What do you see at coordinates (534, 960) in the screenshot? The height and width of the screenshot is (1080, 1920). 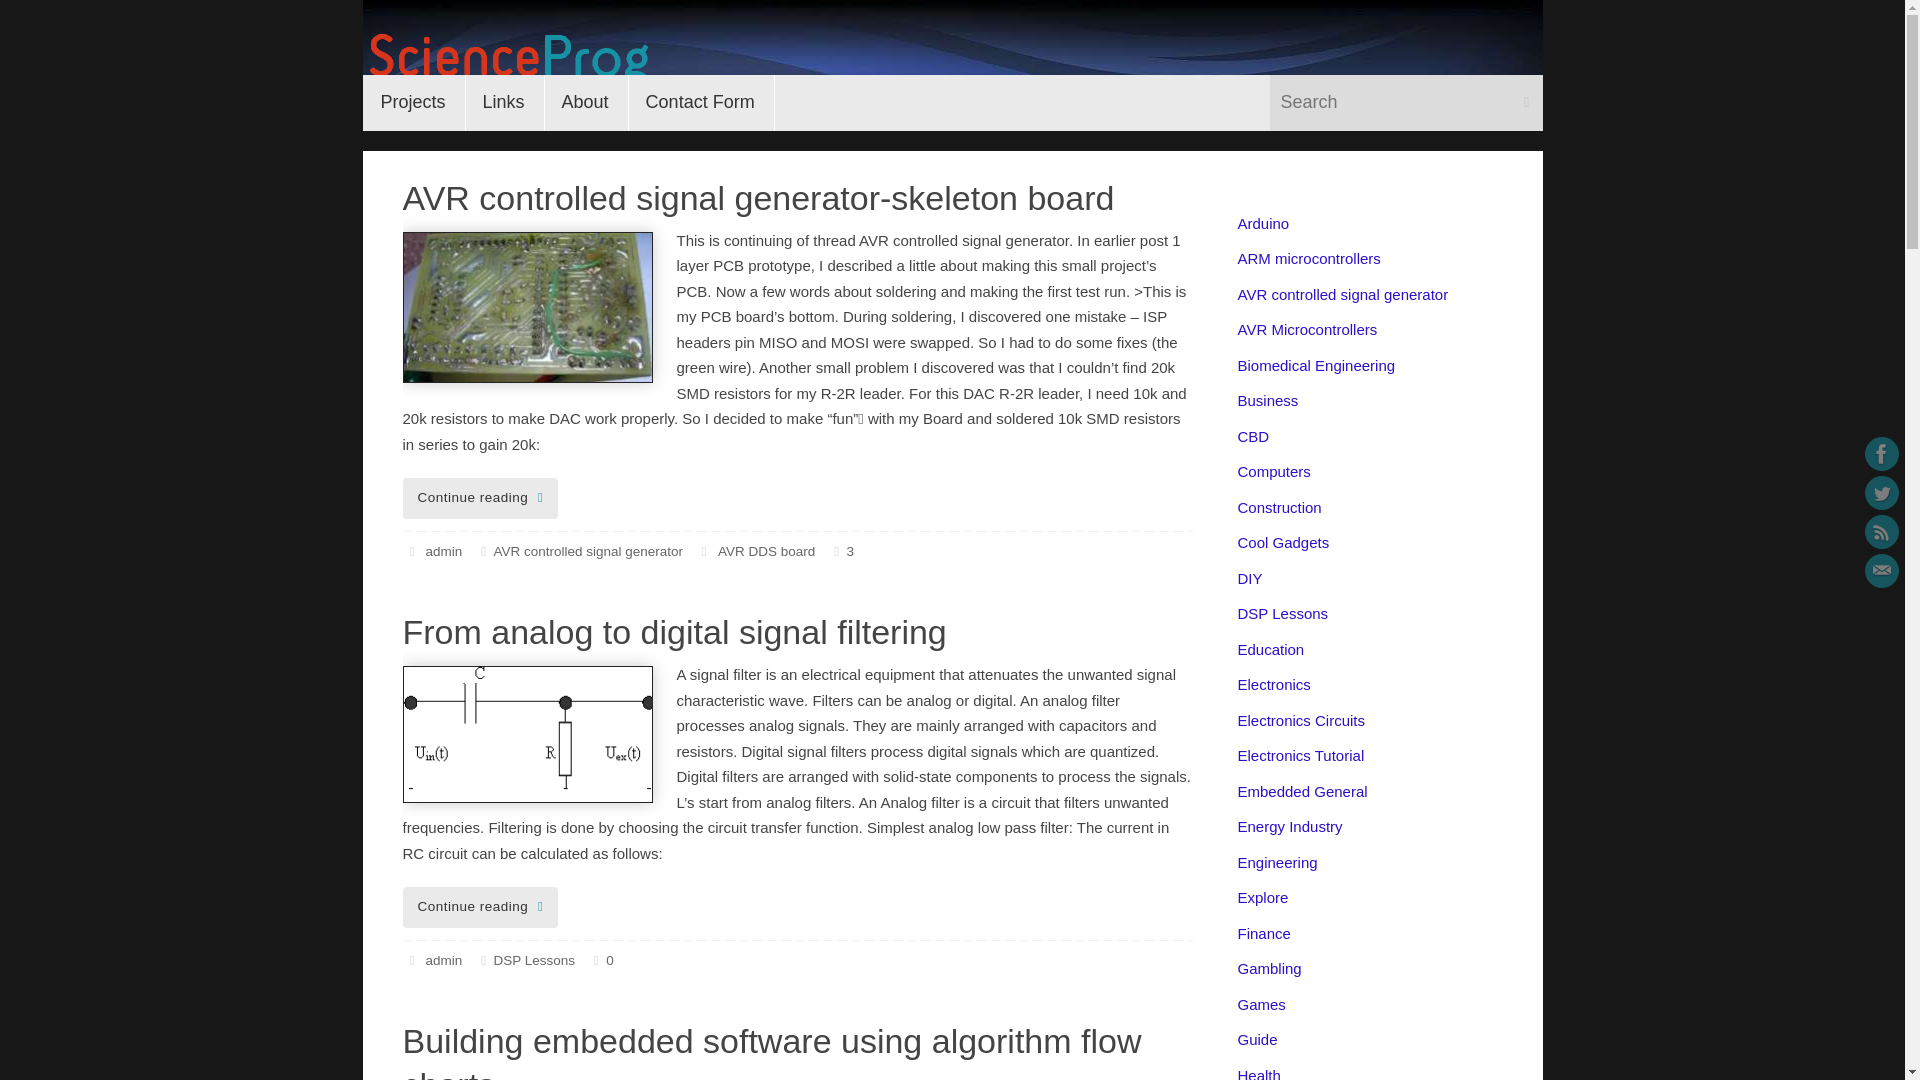 I see `DSP Lessons` at bounding box center [534, 960].